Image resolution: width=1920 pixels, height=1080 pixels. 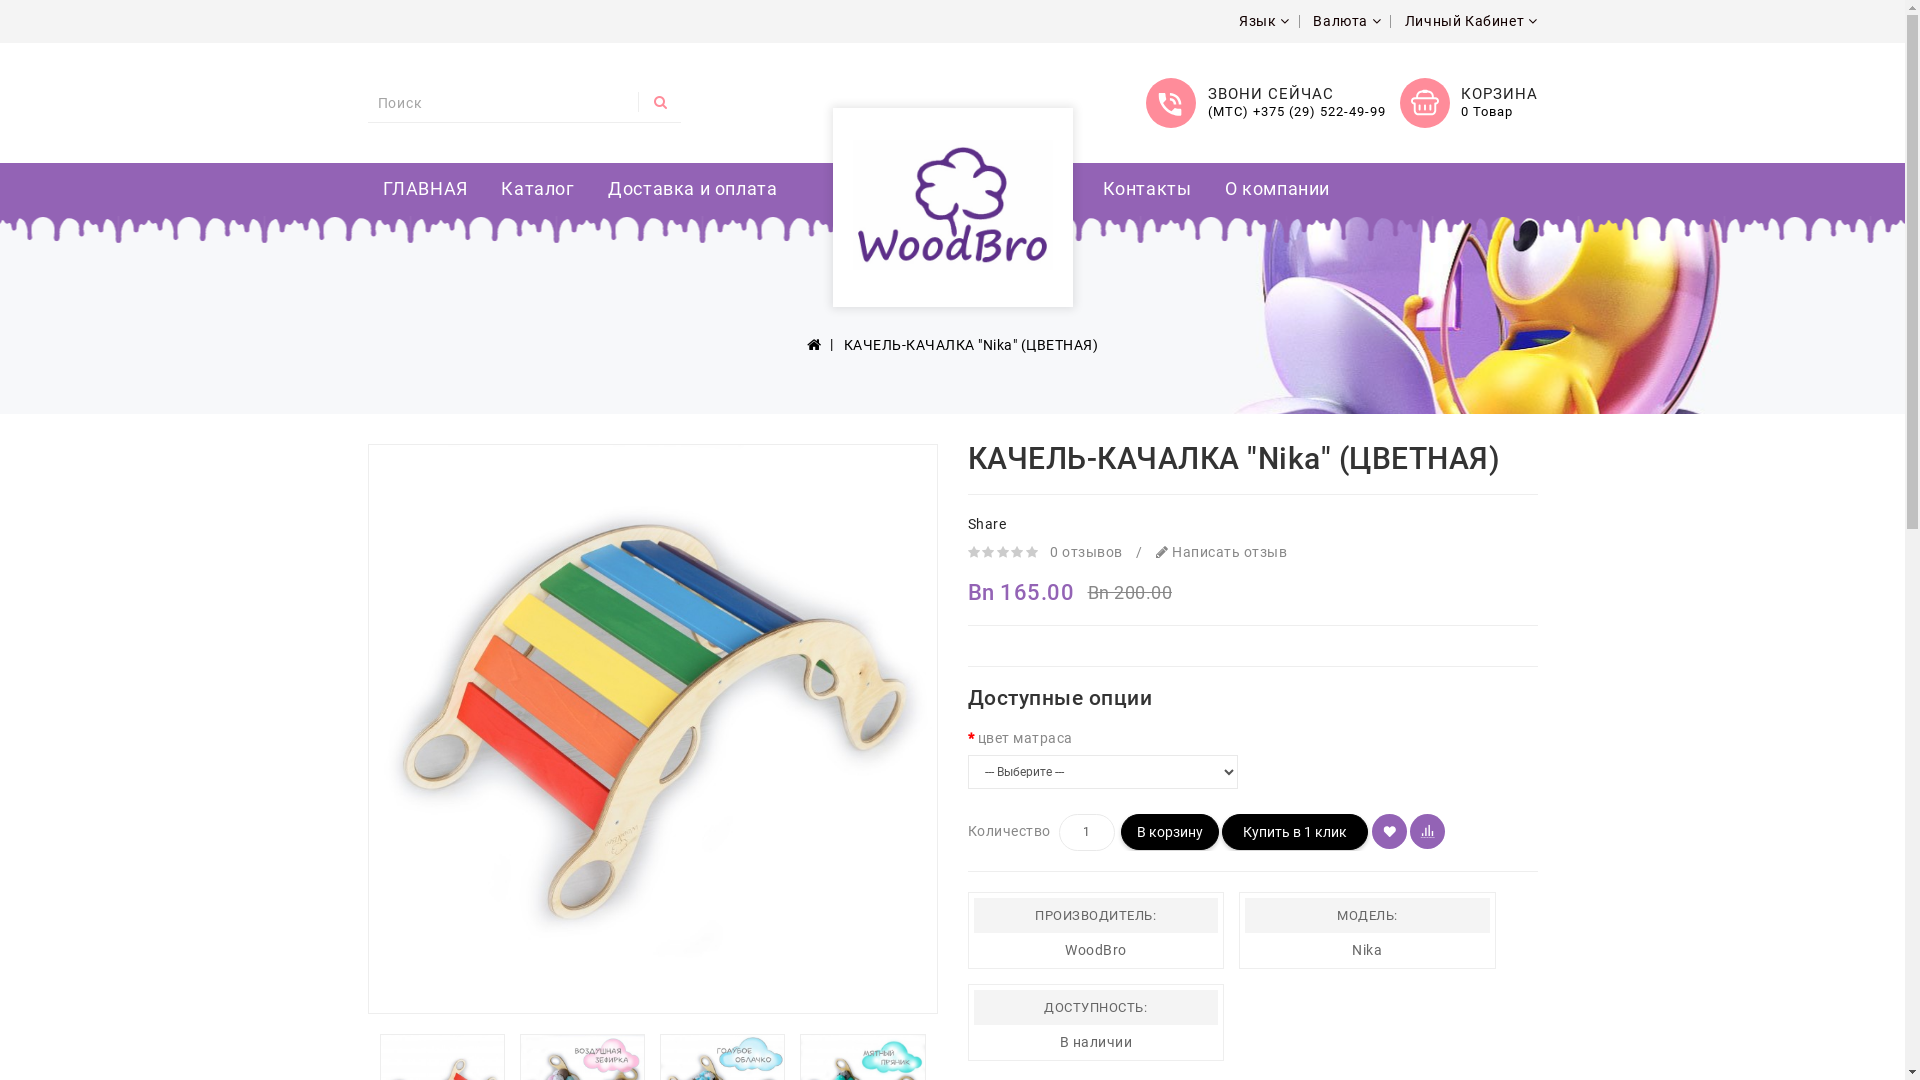 What do you see at coordinates (952, 205) in the screenshot?
I see `WoodBro` at bounding box center [952, 205].